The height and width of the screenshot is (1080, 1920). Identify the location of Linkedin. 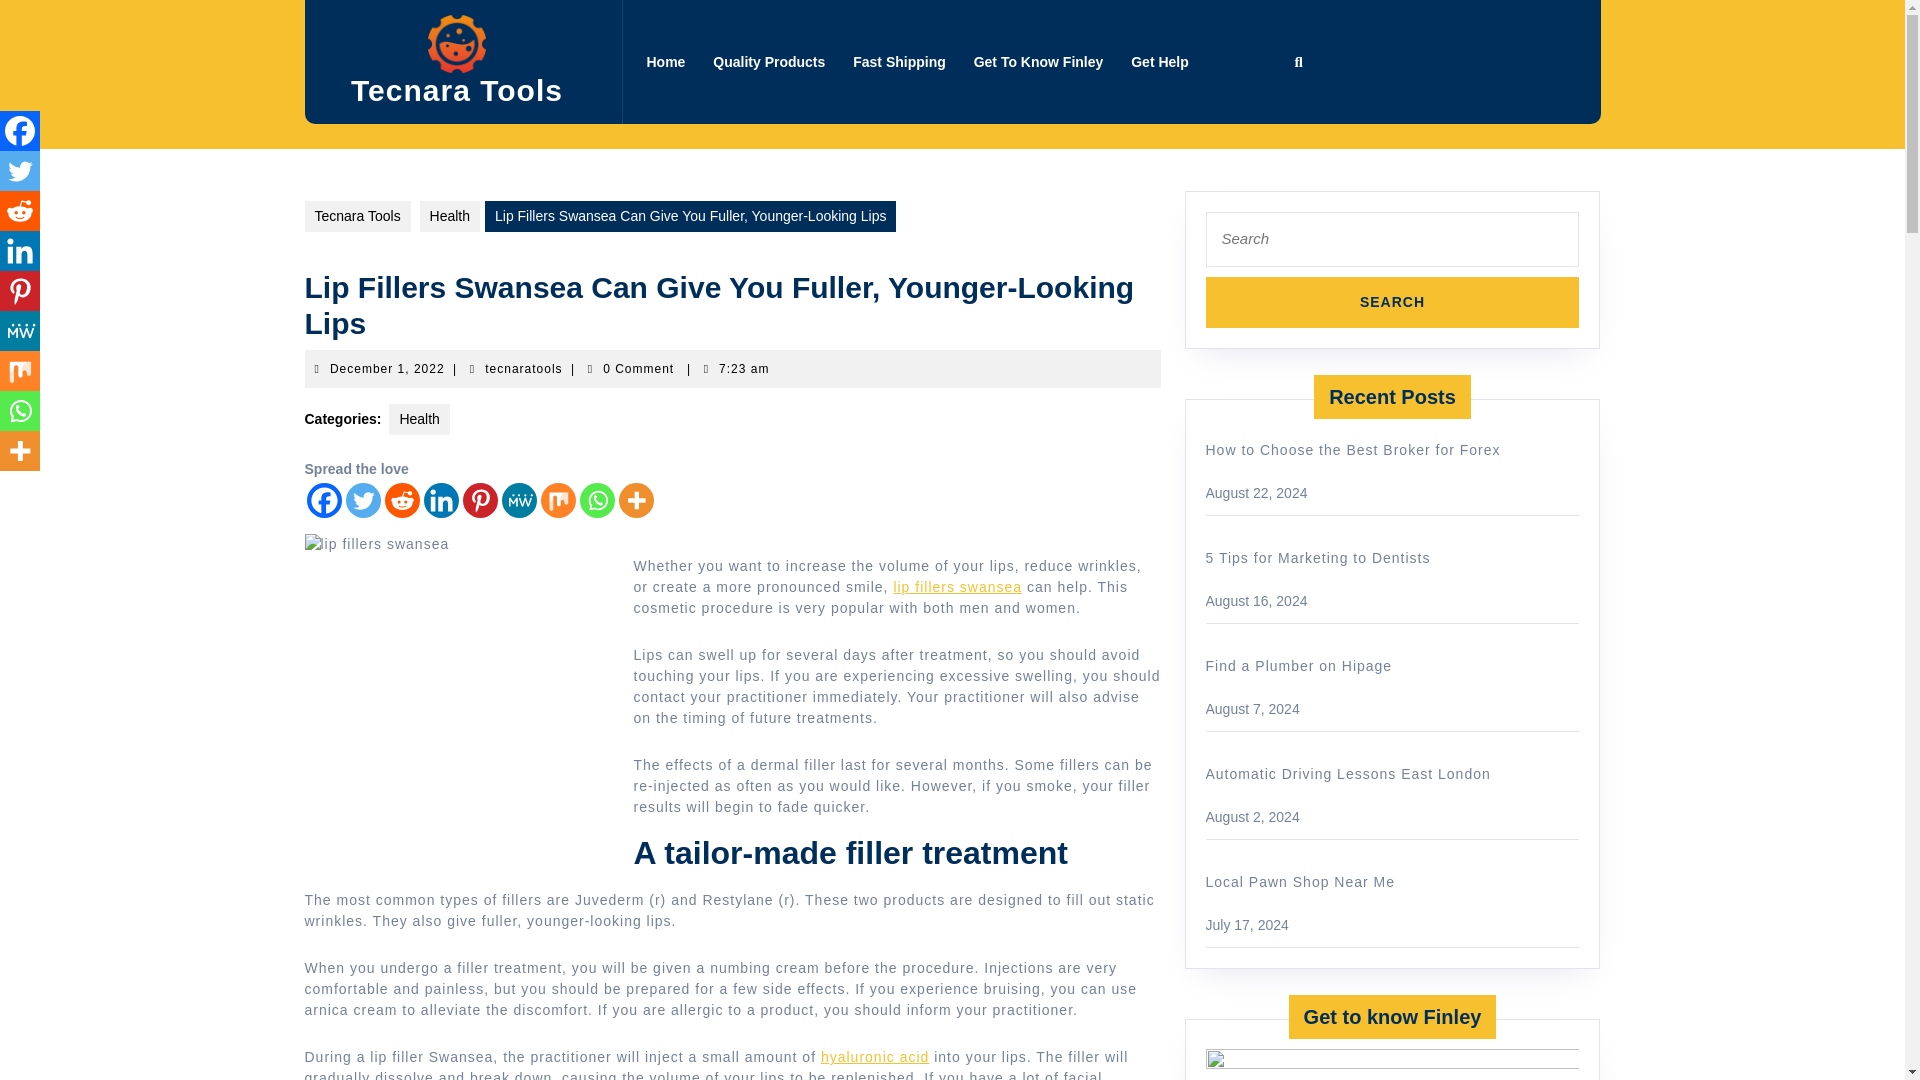
(388, 368).